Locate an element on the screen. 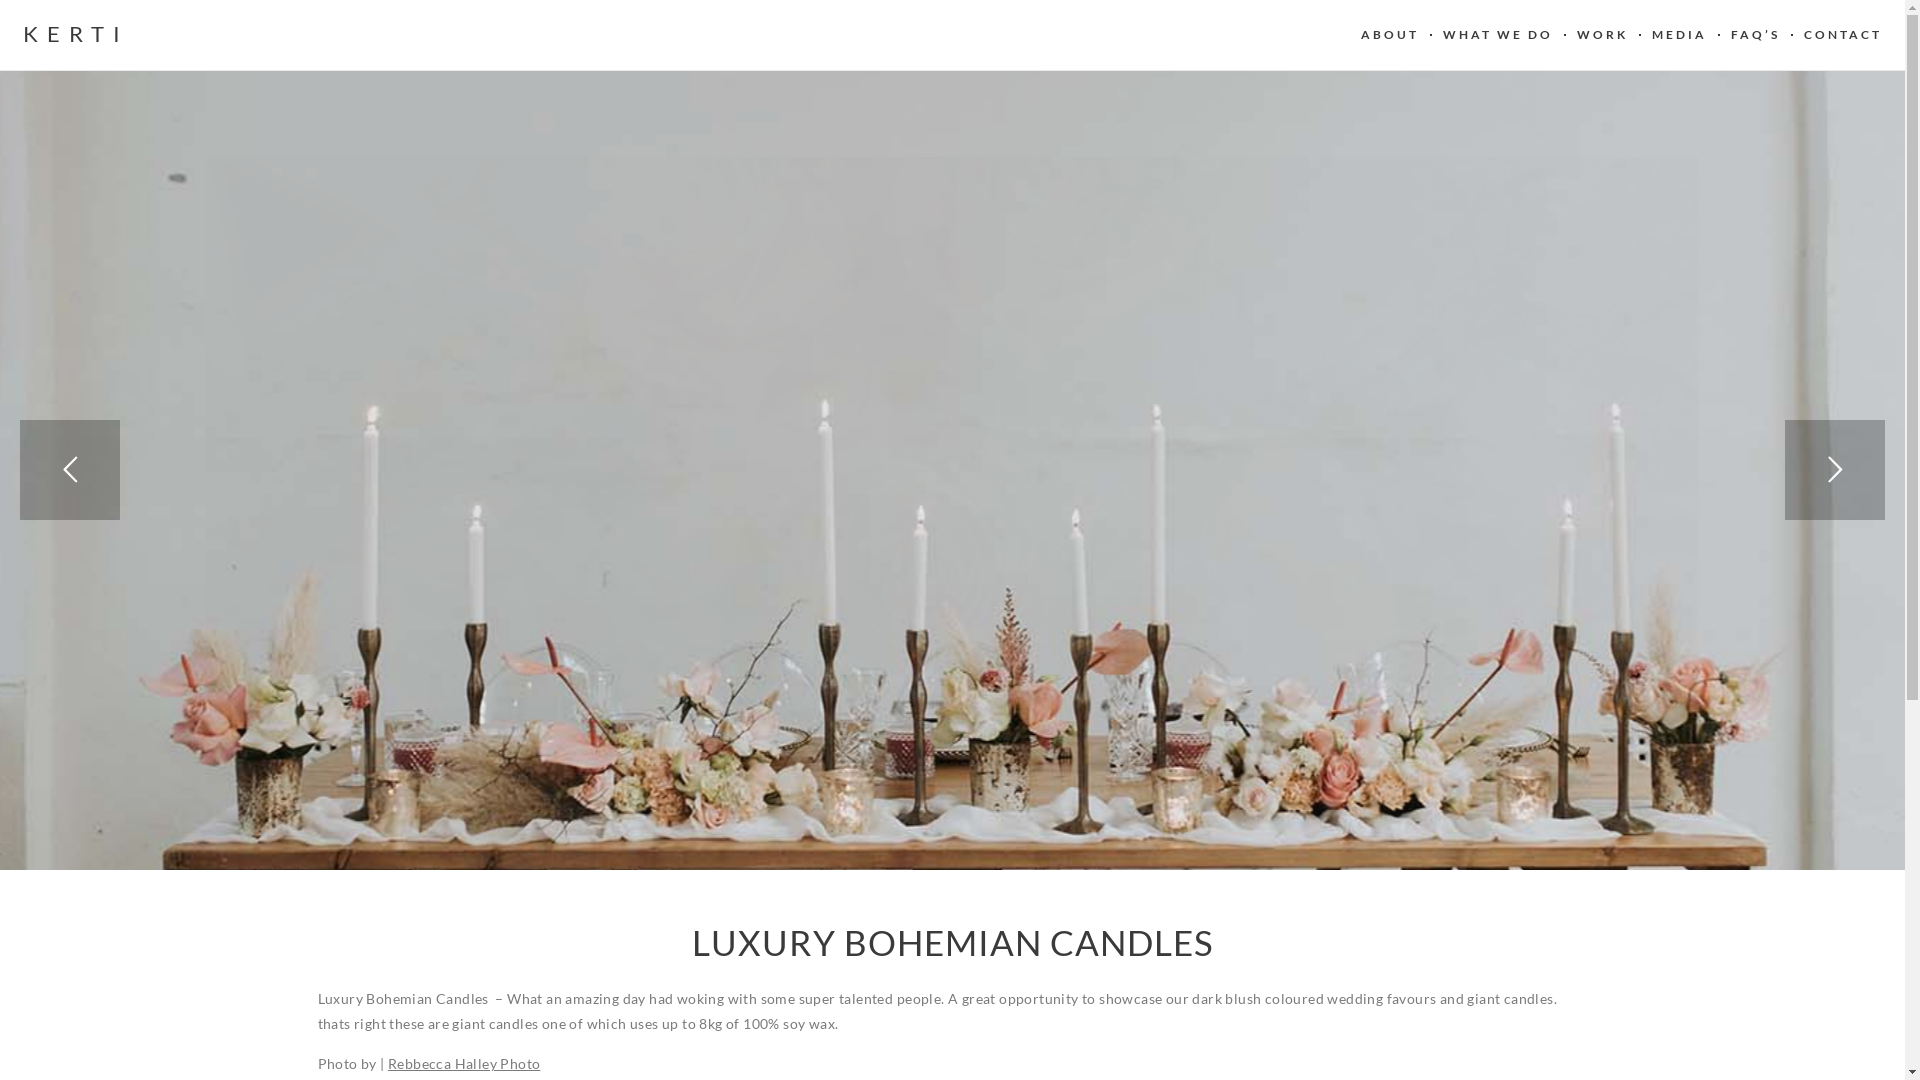 The width and height of the screenshot is (1920, 1080). MEDIA is located at coordinates (1680, 35).